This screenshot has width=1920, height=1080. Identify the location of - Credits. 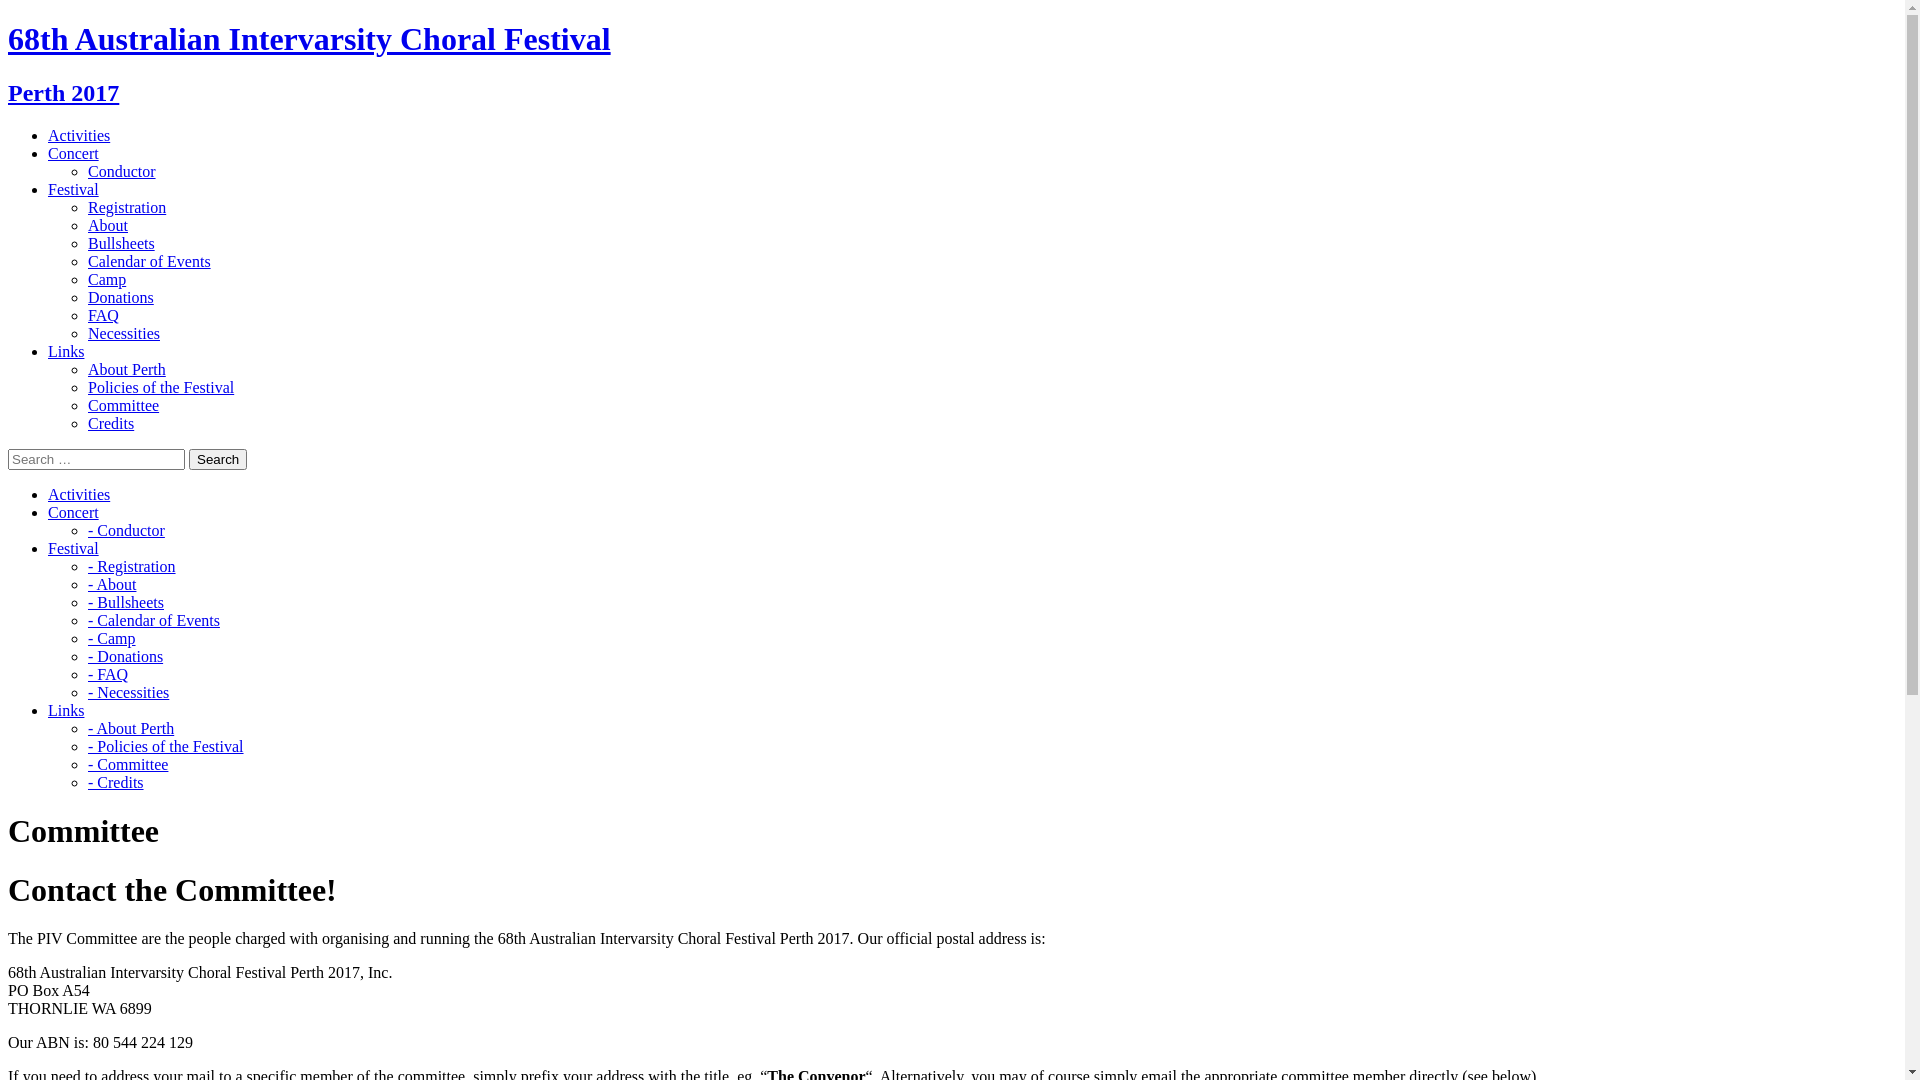
(116, 782).